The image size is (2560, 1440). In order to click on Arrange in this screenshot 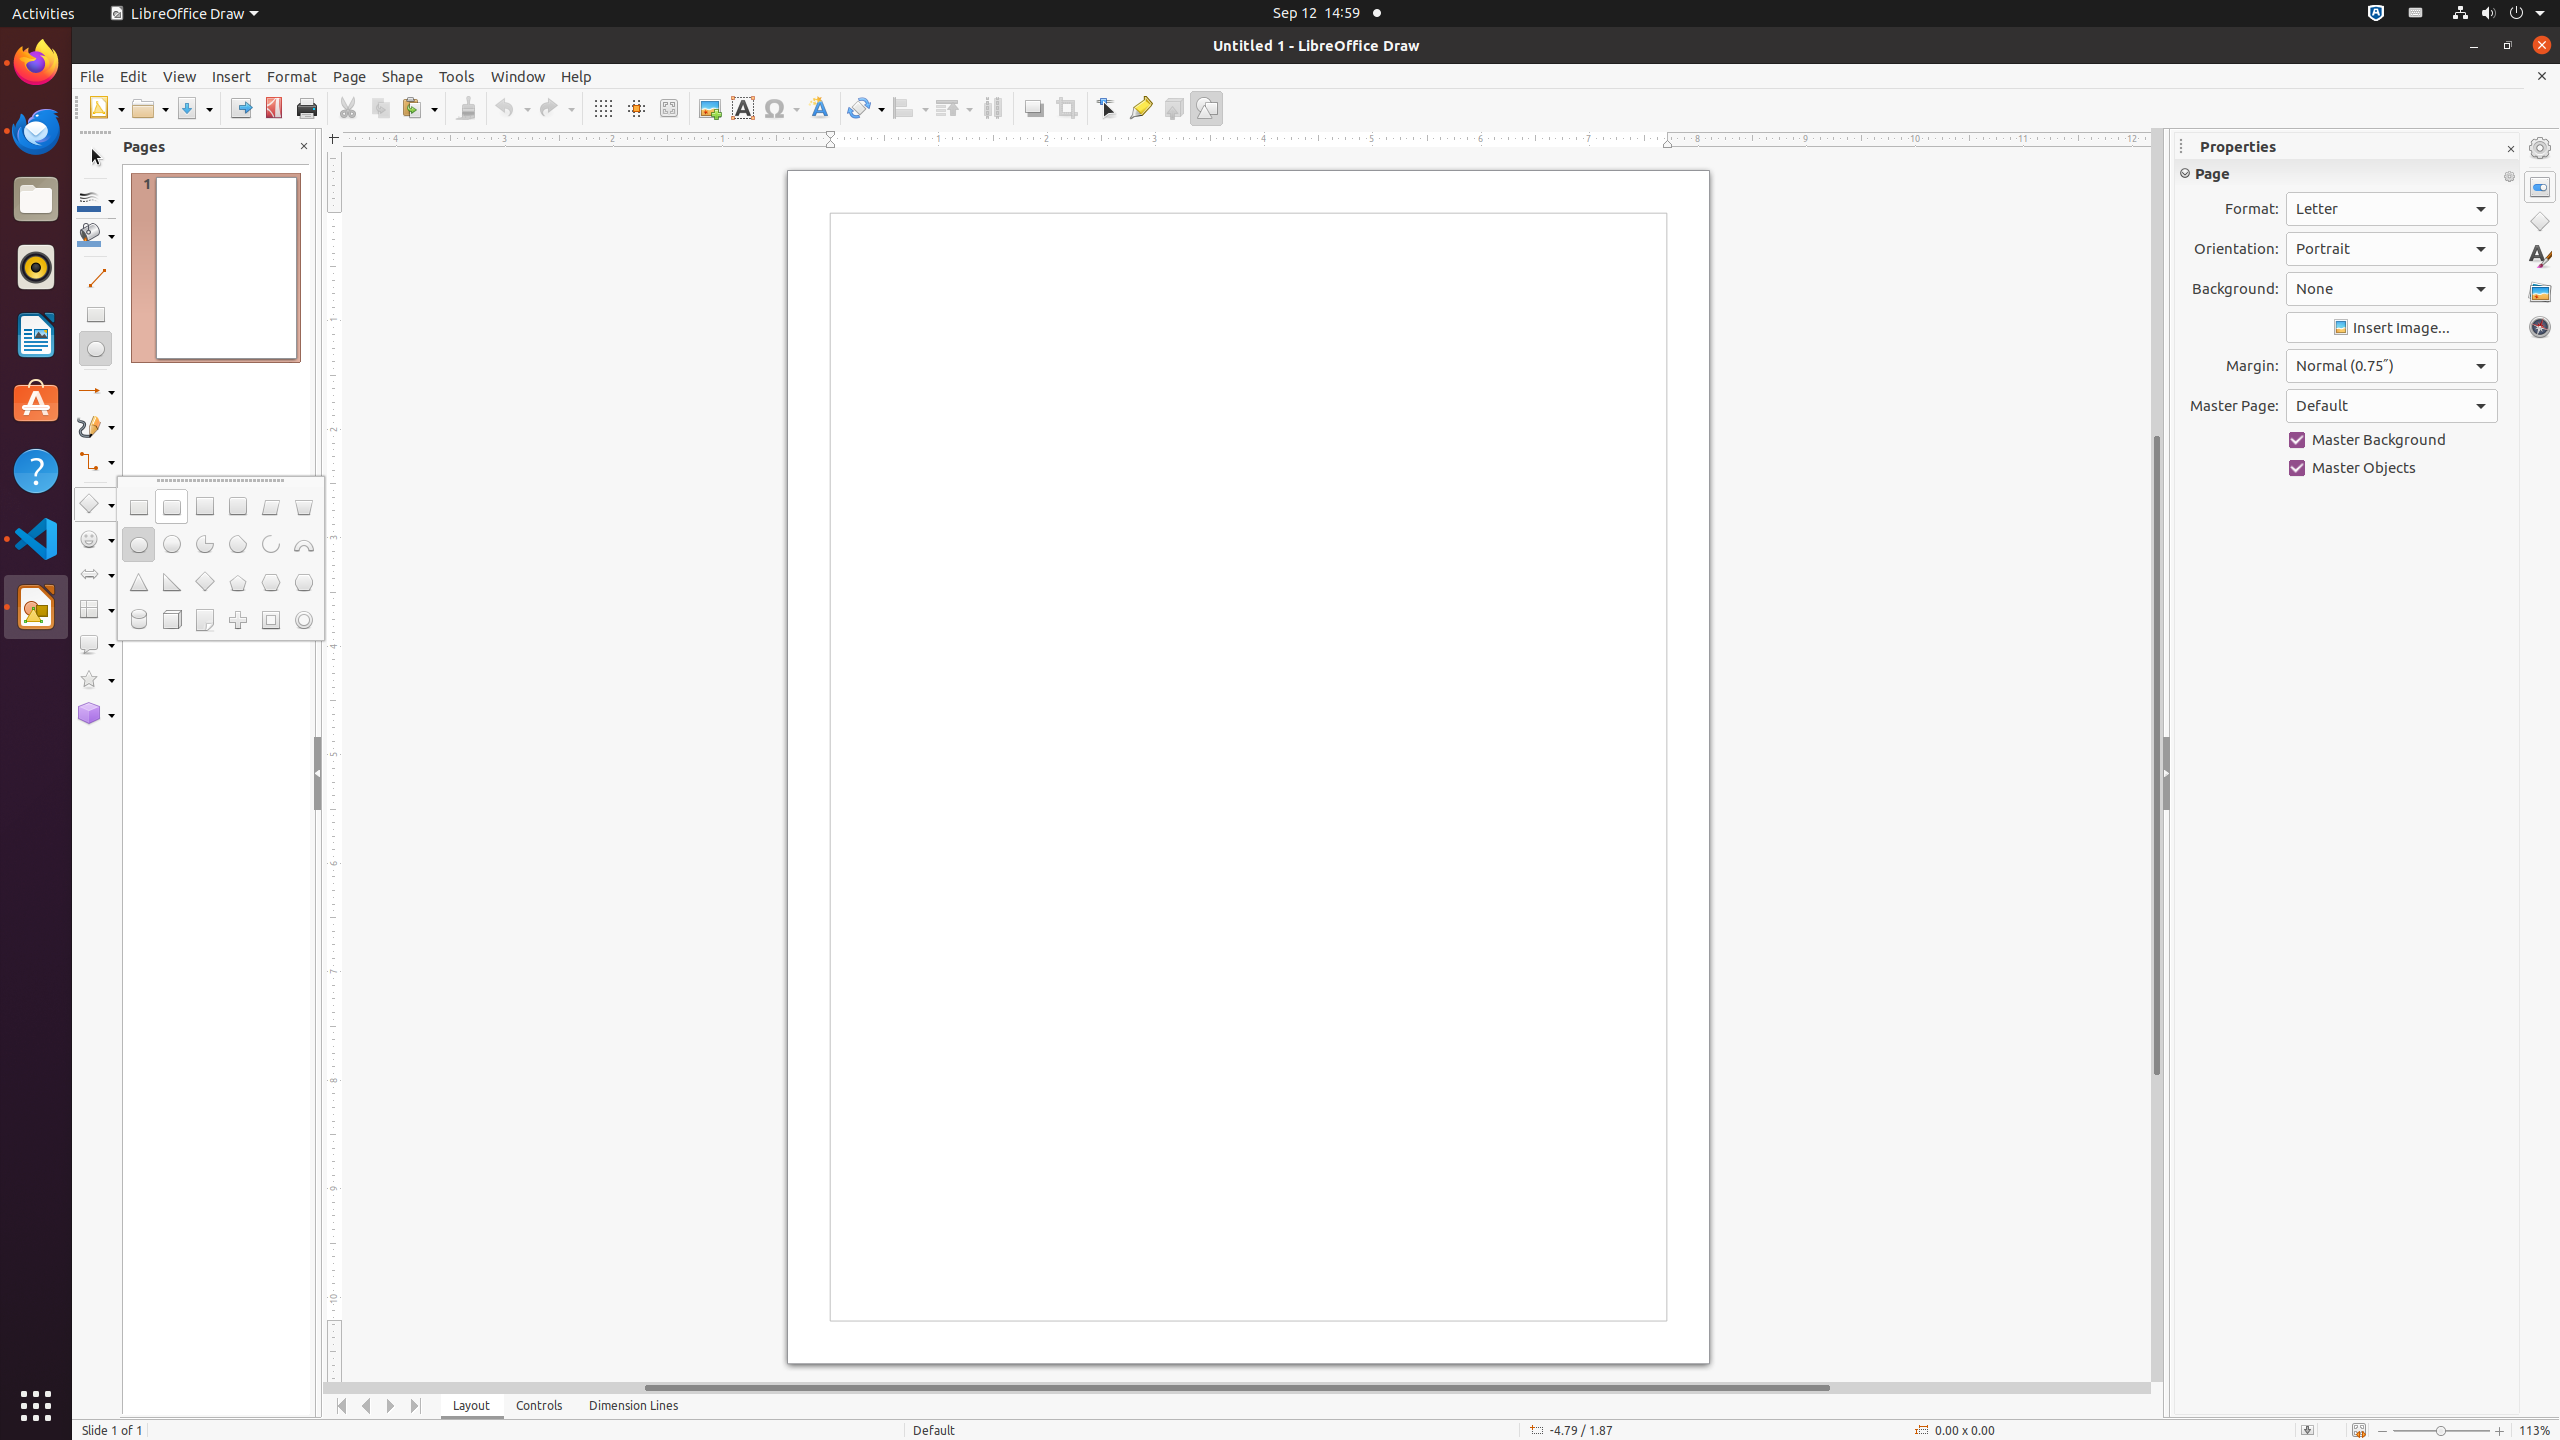, I will do `click(954, 108)`.